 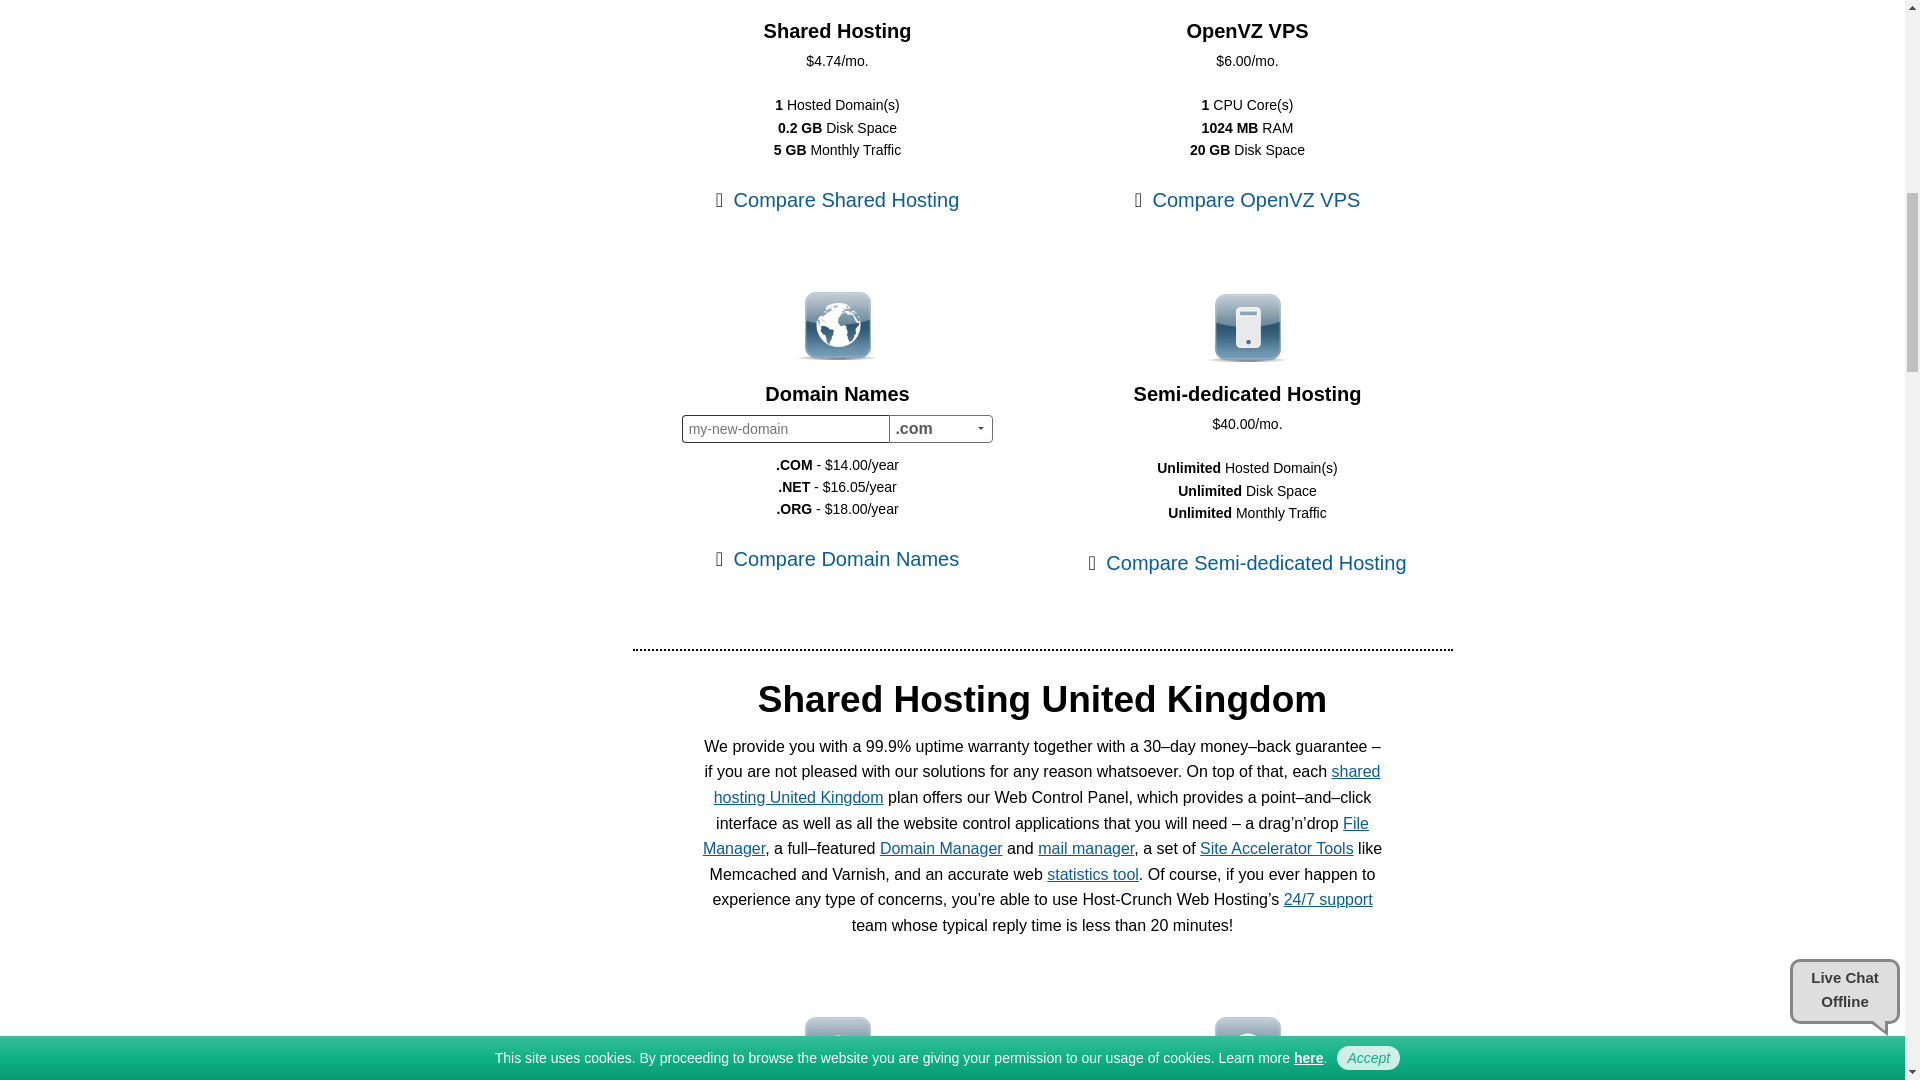 I want to click on Compare OpenVZ VPS, so click(x=1248, y=200).